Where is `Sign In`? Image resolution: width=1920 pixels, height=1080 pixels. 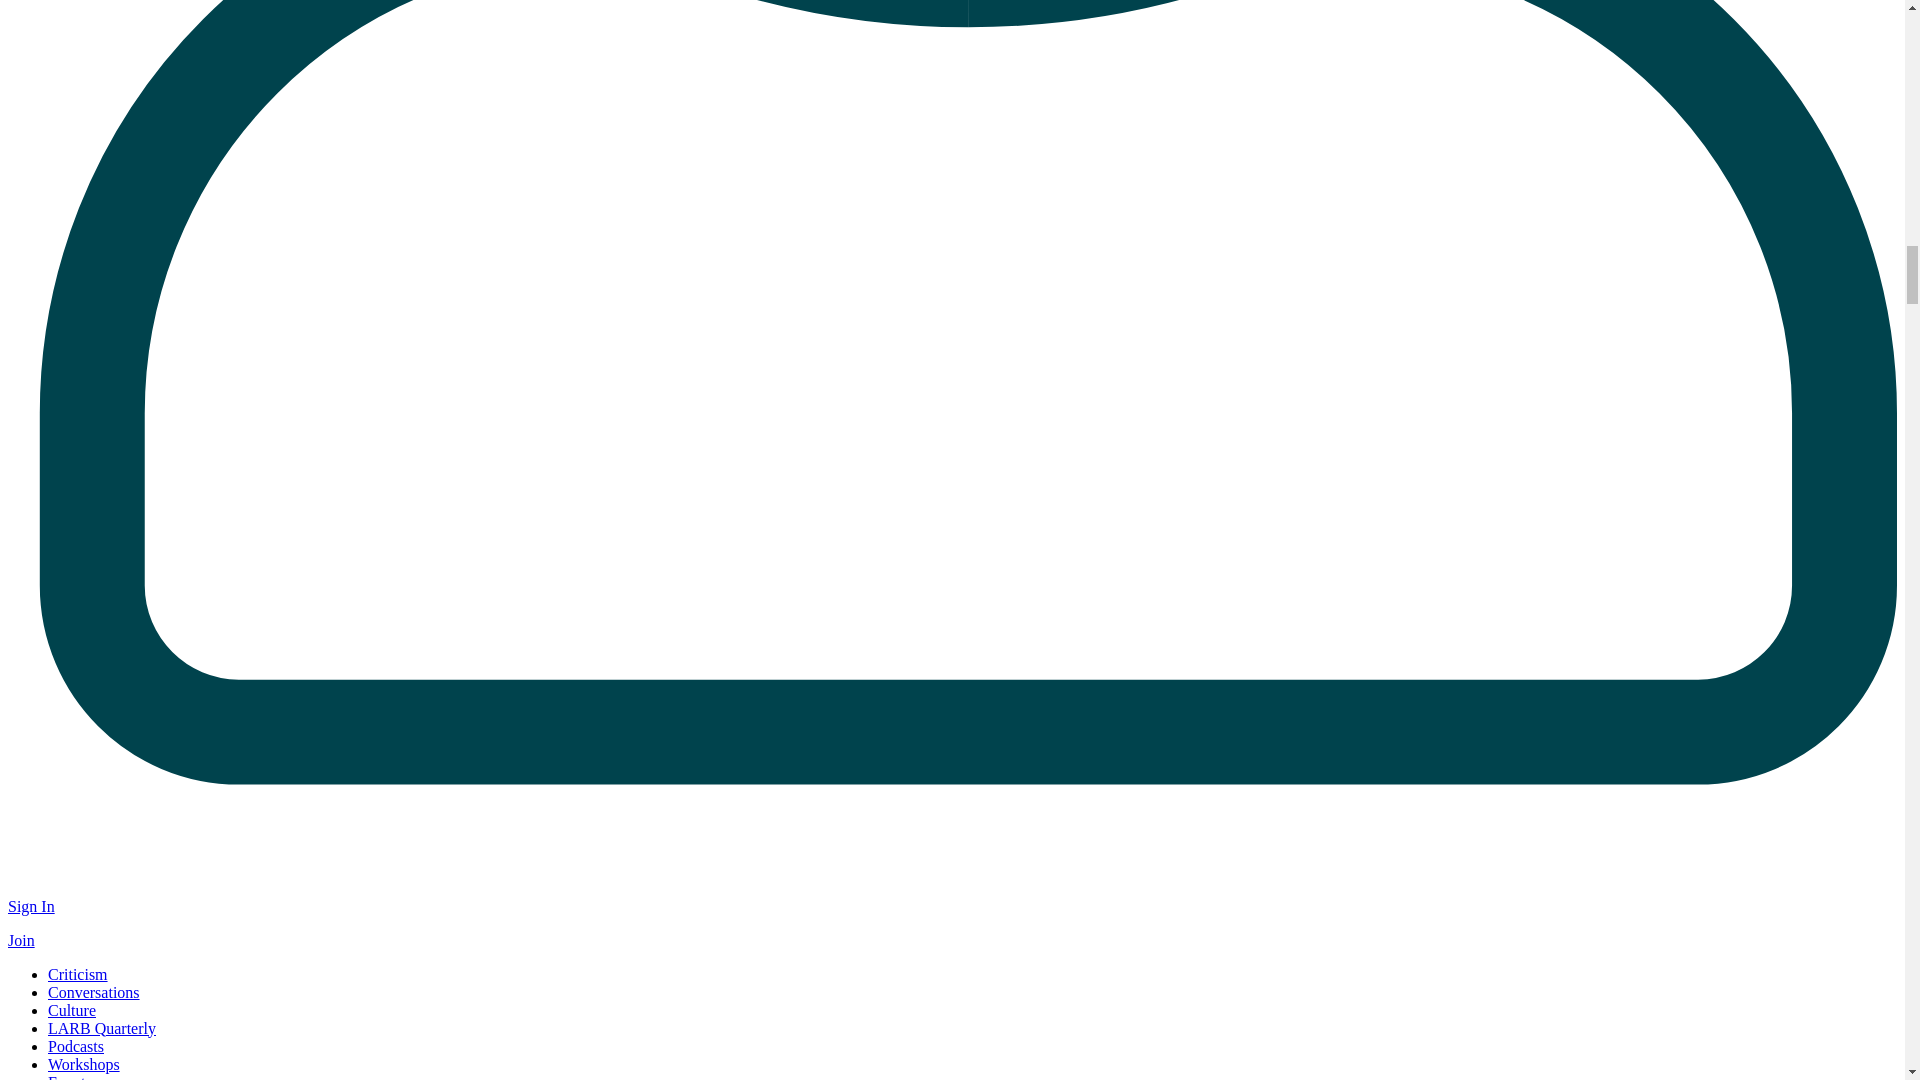
Sign In is located at coordinates (31, 906).